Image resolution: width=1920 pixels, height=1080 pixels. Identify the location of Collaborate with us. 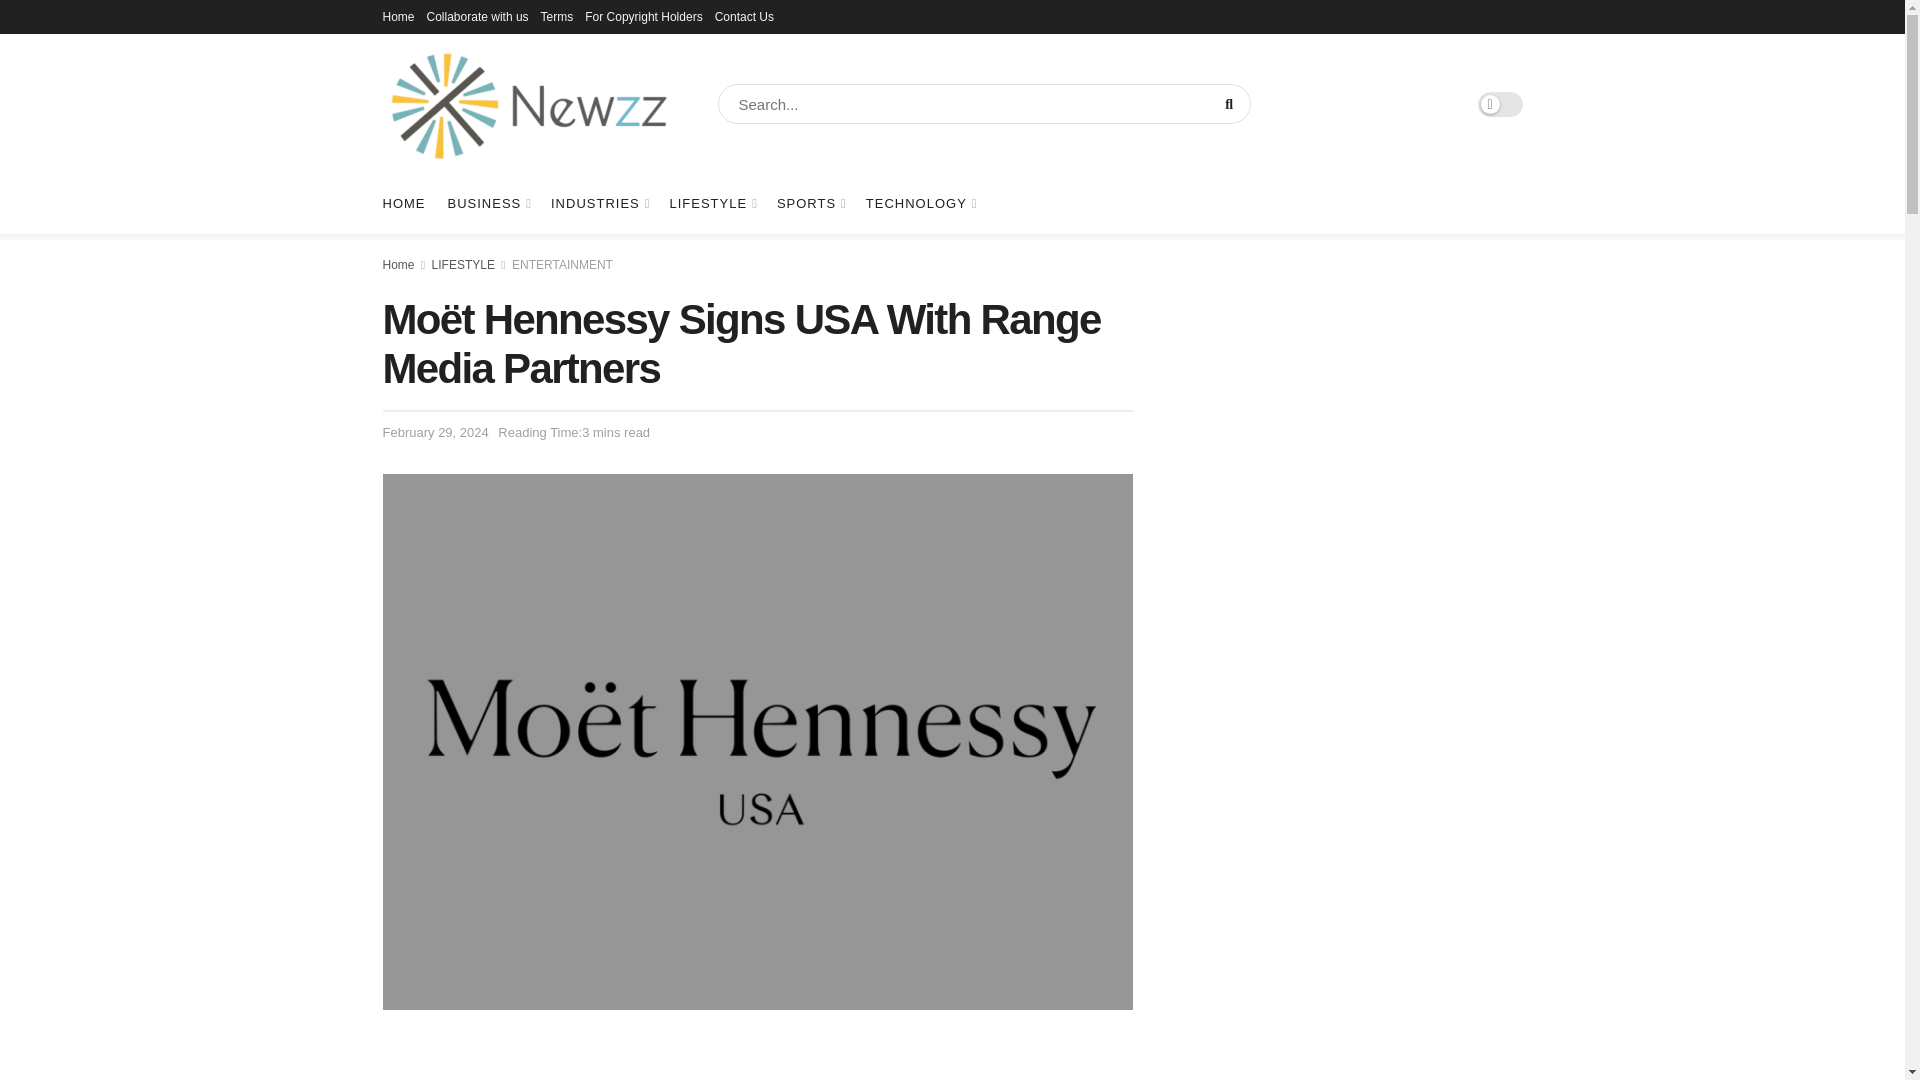
(478, 16).